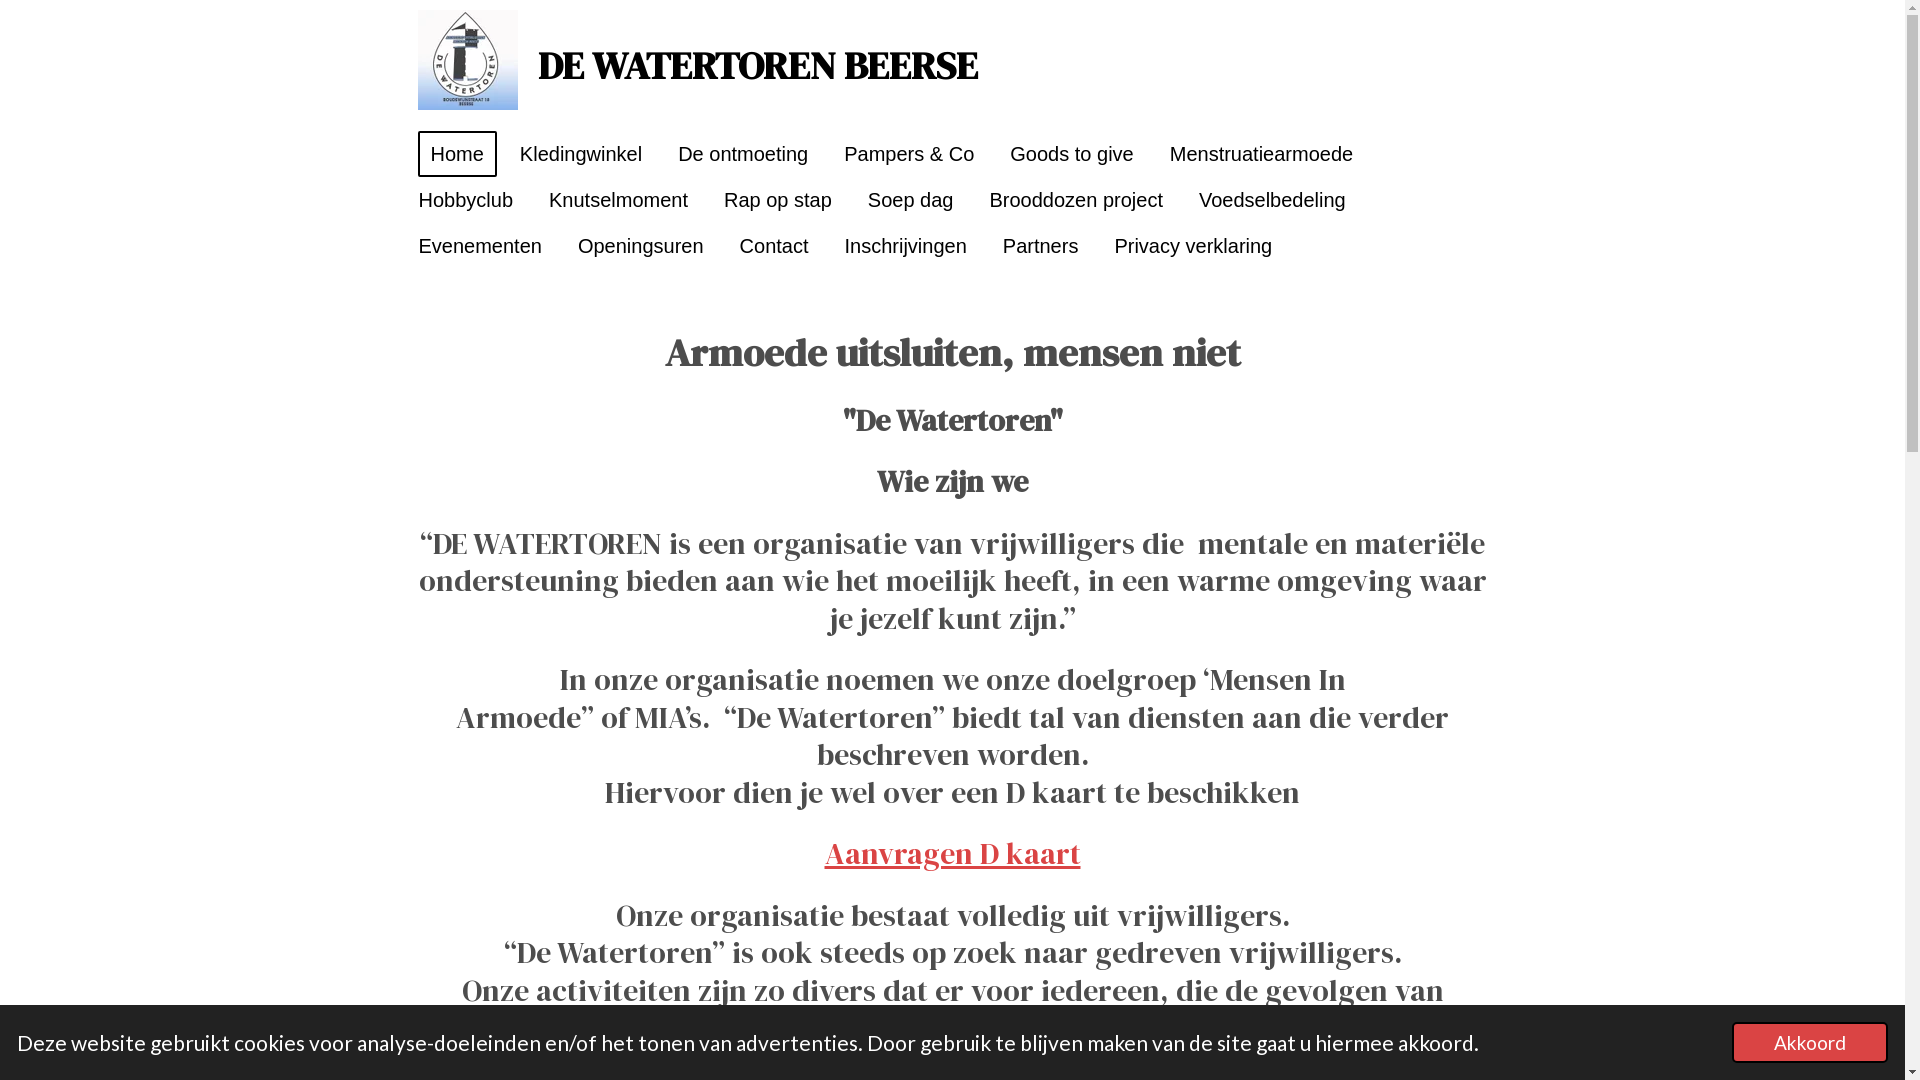 The width and height of the screenshot is (1920, 1080). Describe the element at coordinates (468, 60) in the screenshot. I see `De Watertoren Beerse` at that location.